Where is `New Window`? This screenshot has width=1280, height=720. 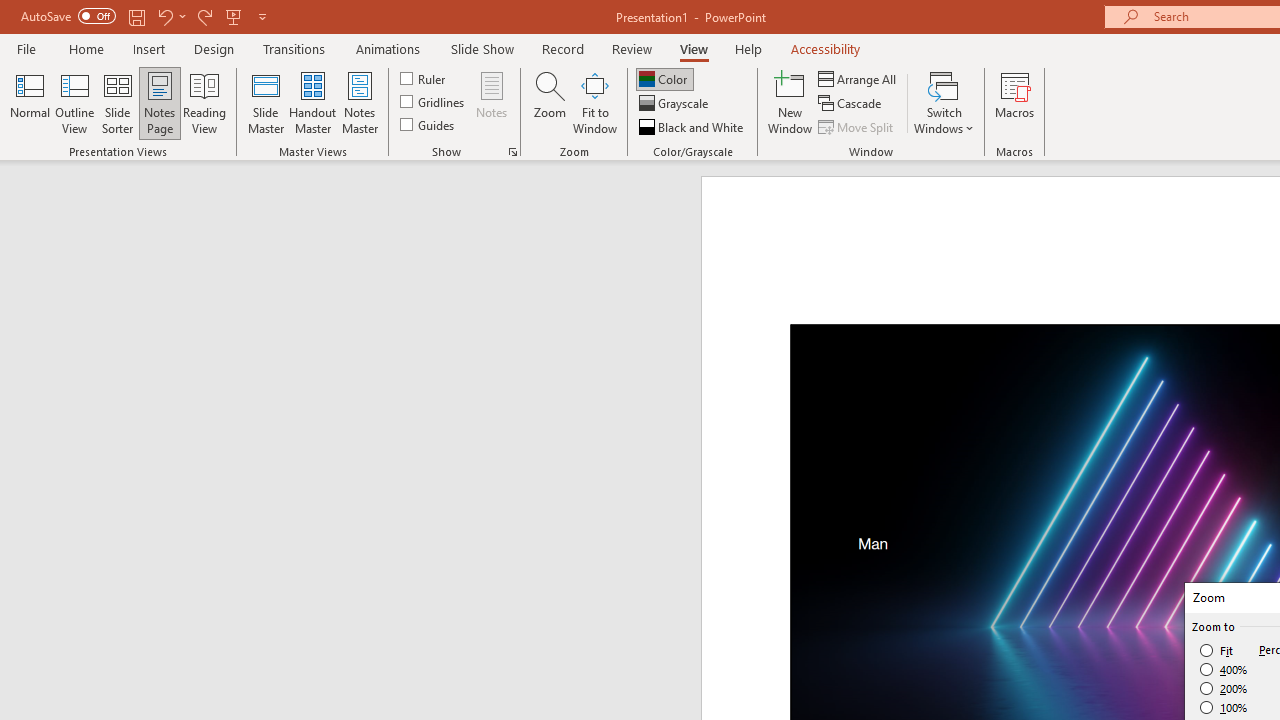
New Window is located at coordinates (790, 102).